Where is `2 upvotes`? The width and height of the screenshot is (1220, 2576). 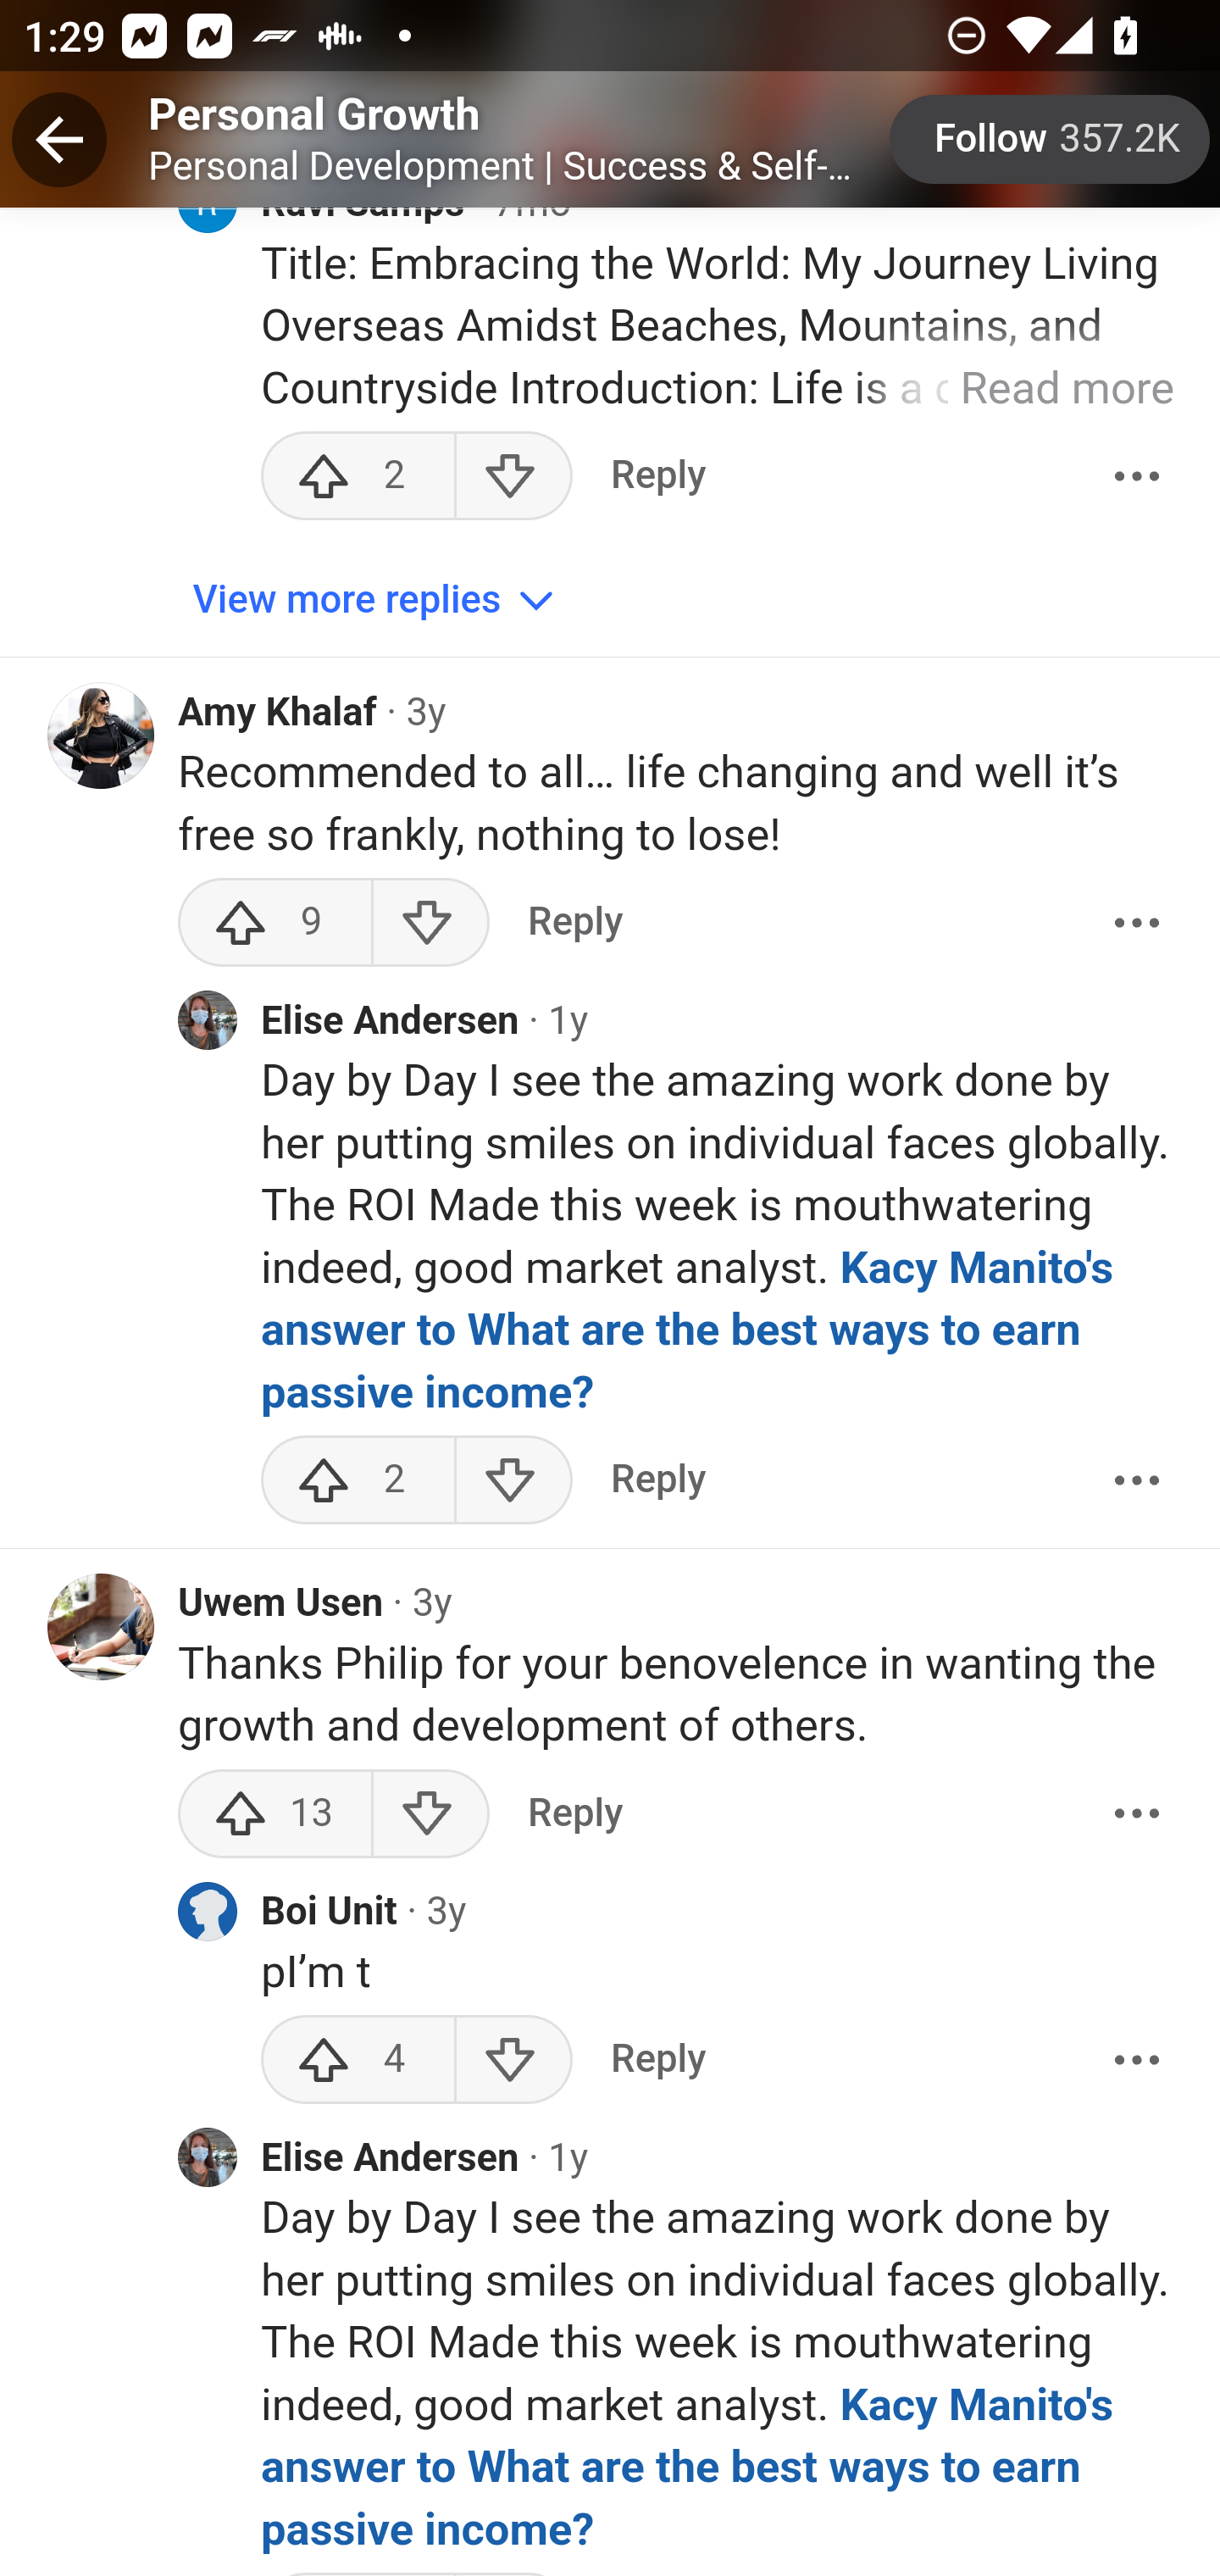 2 upvotes is located at coordinates (358, 1481).